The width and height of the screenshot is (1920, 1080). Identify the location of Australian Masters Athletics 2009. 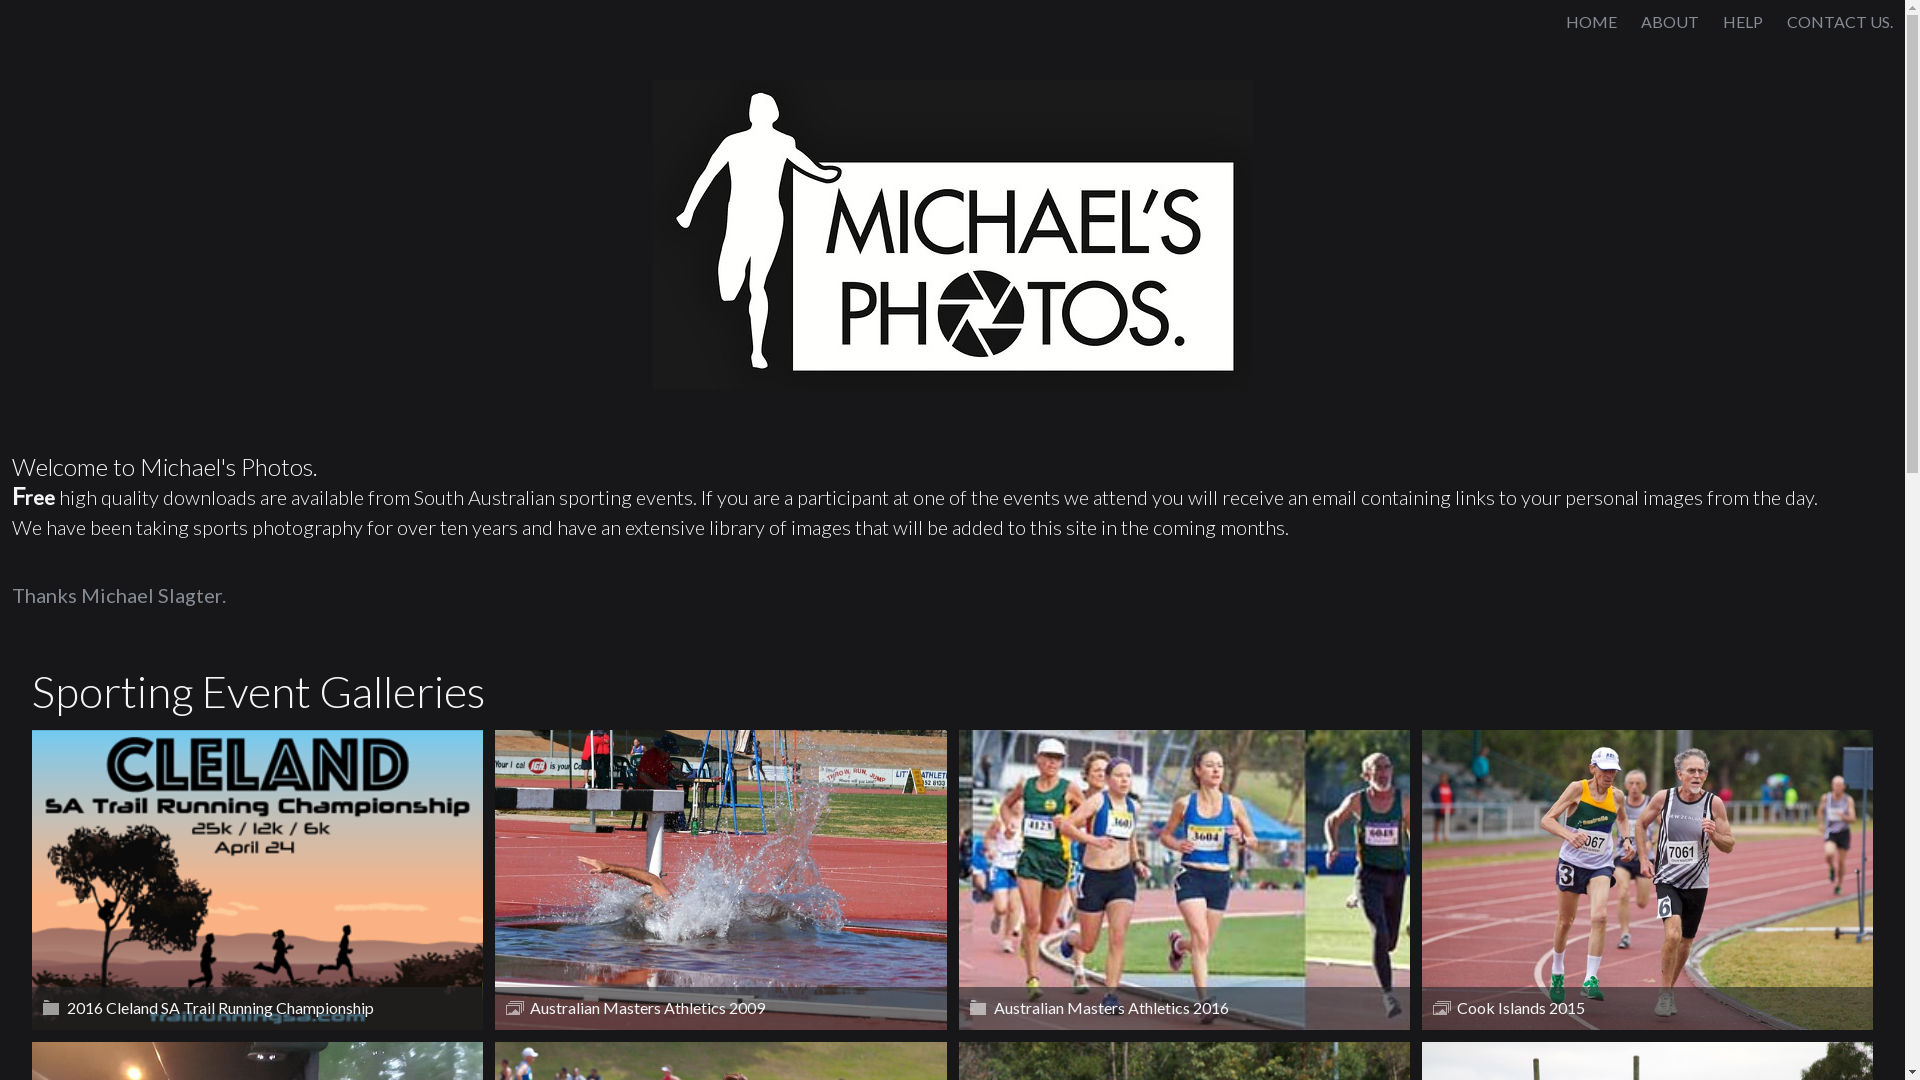
(720, 880).